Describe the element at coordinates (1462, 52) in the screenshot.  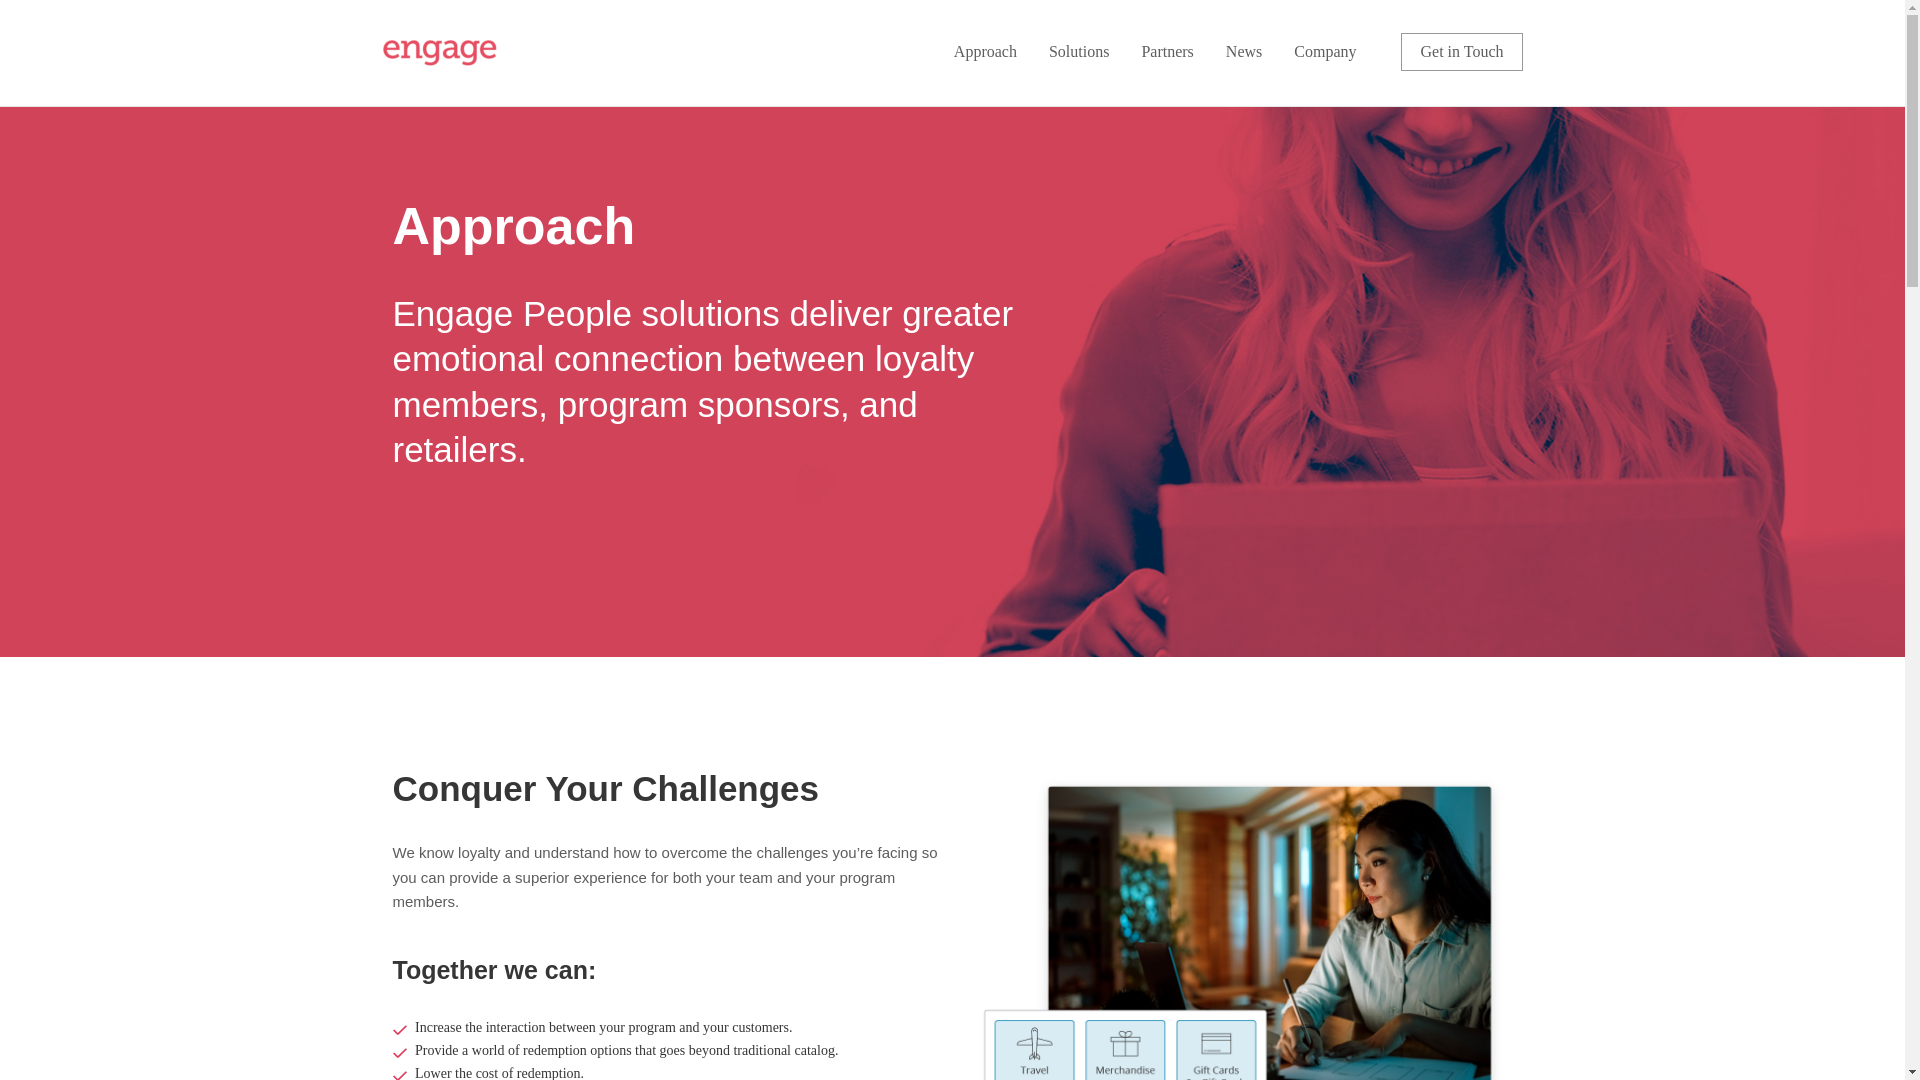
I see `Get in Touch` at that location.